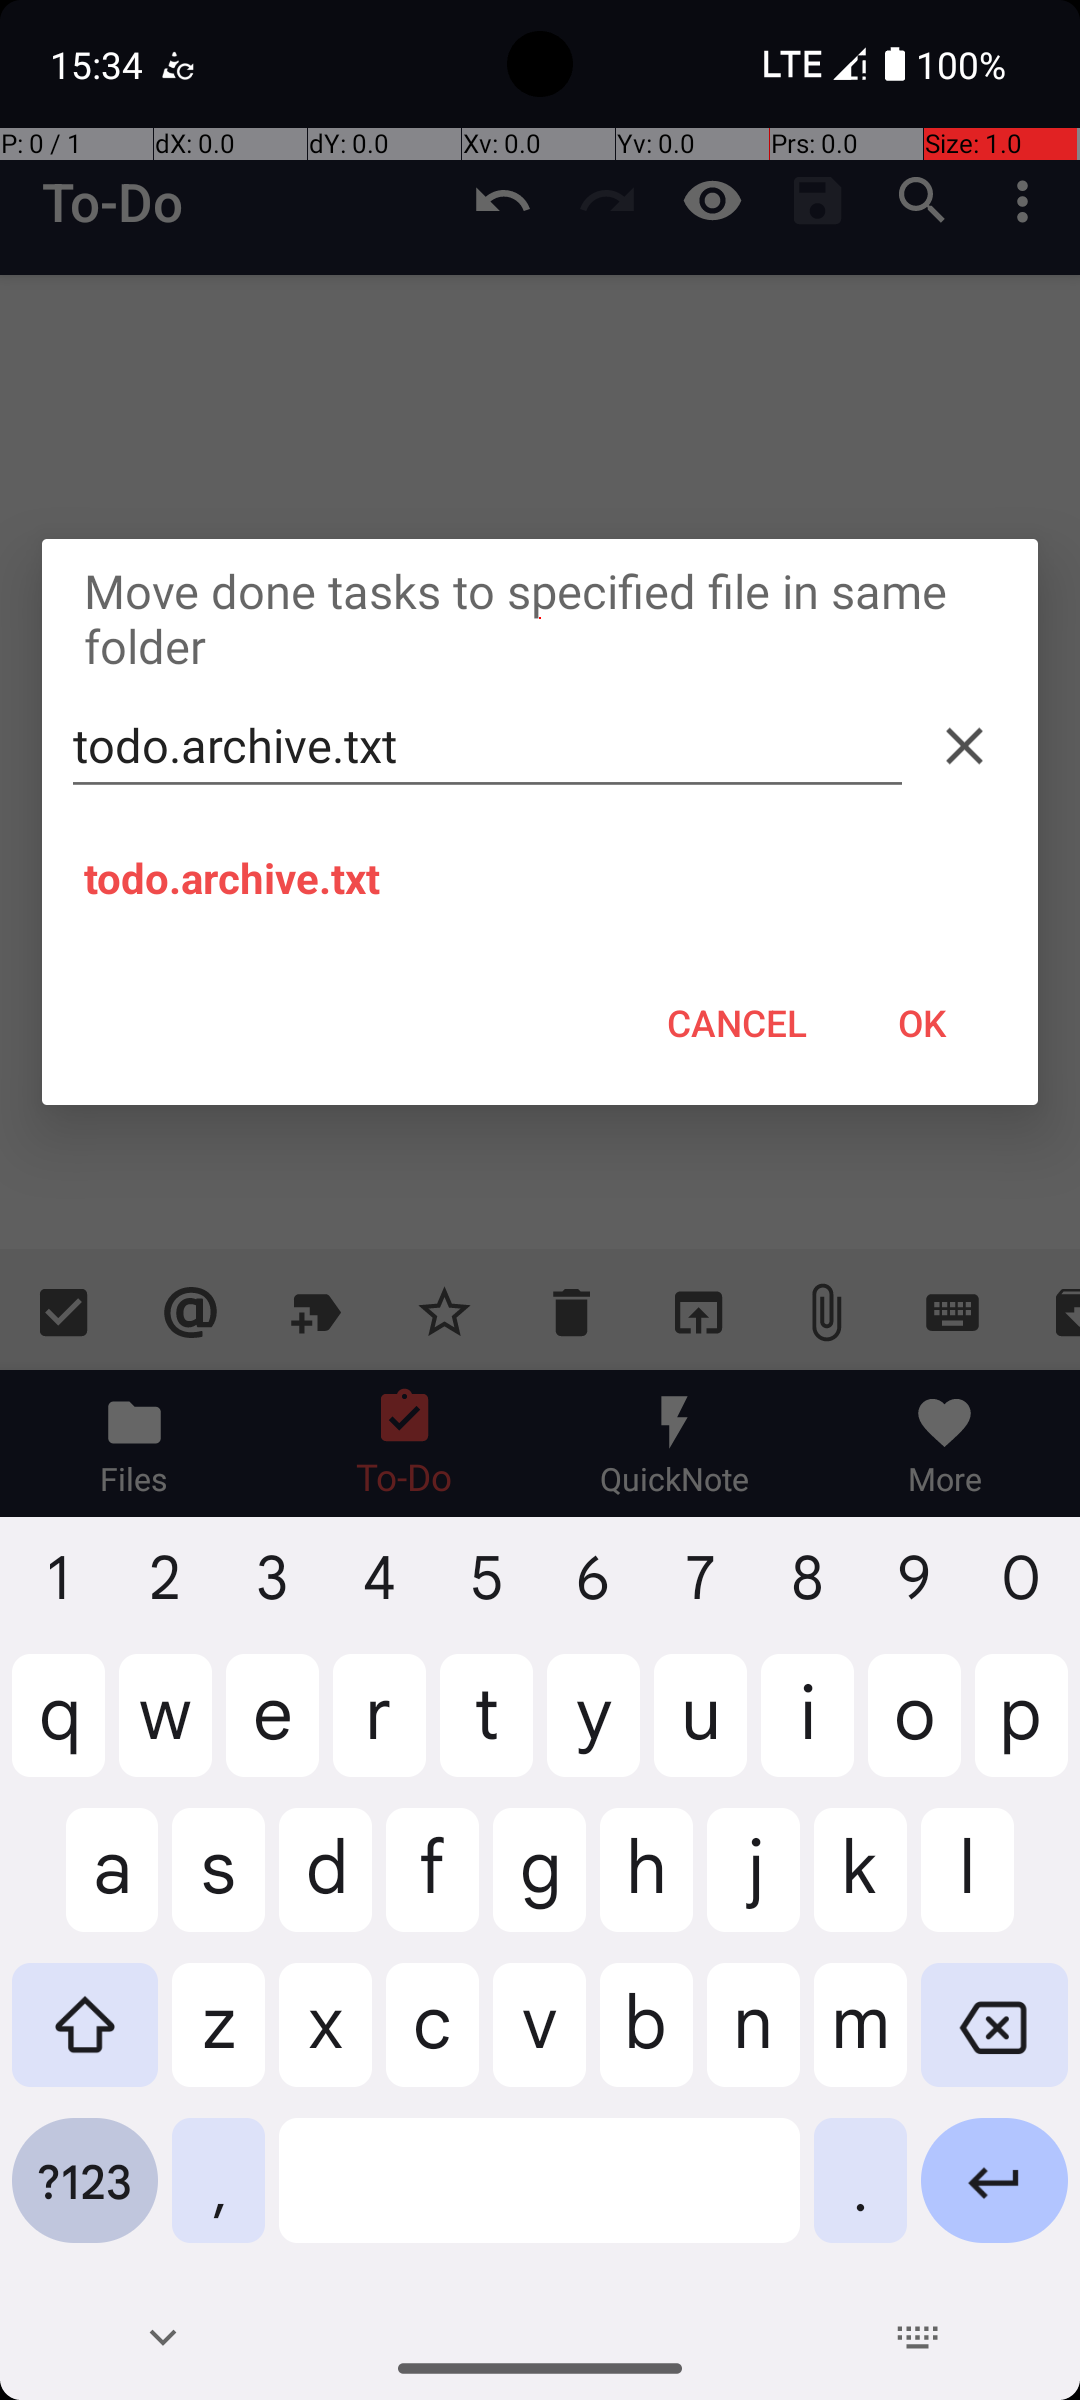 This screenshot has height=2400, width=1080. Describe the element at coordinates (540, 618) in the screenshot. I see `Move done tasks to specified file in same folder` at that location.